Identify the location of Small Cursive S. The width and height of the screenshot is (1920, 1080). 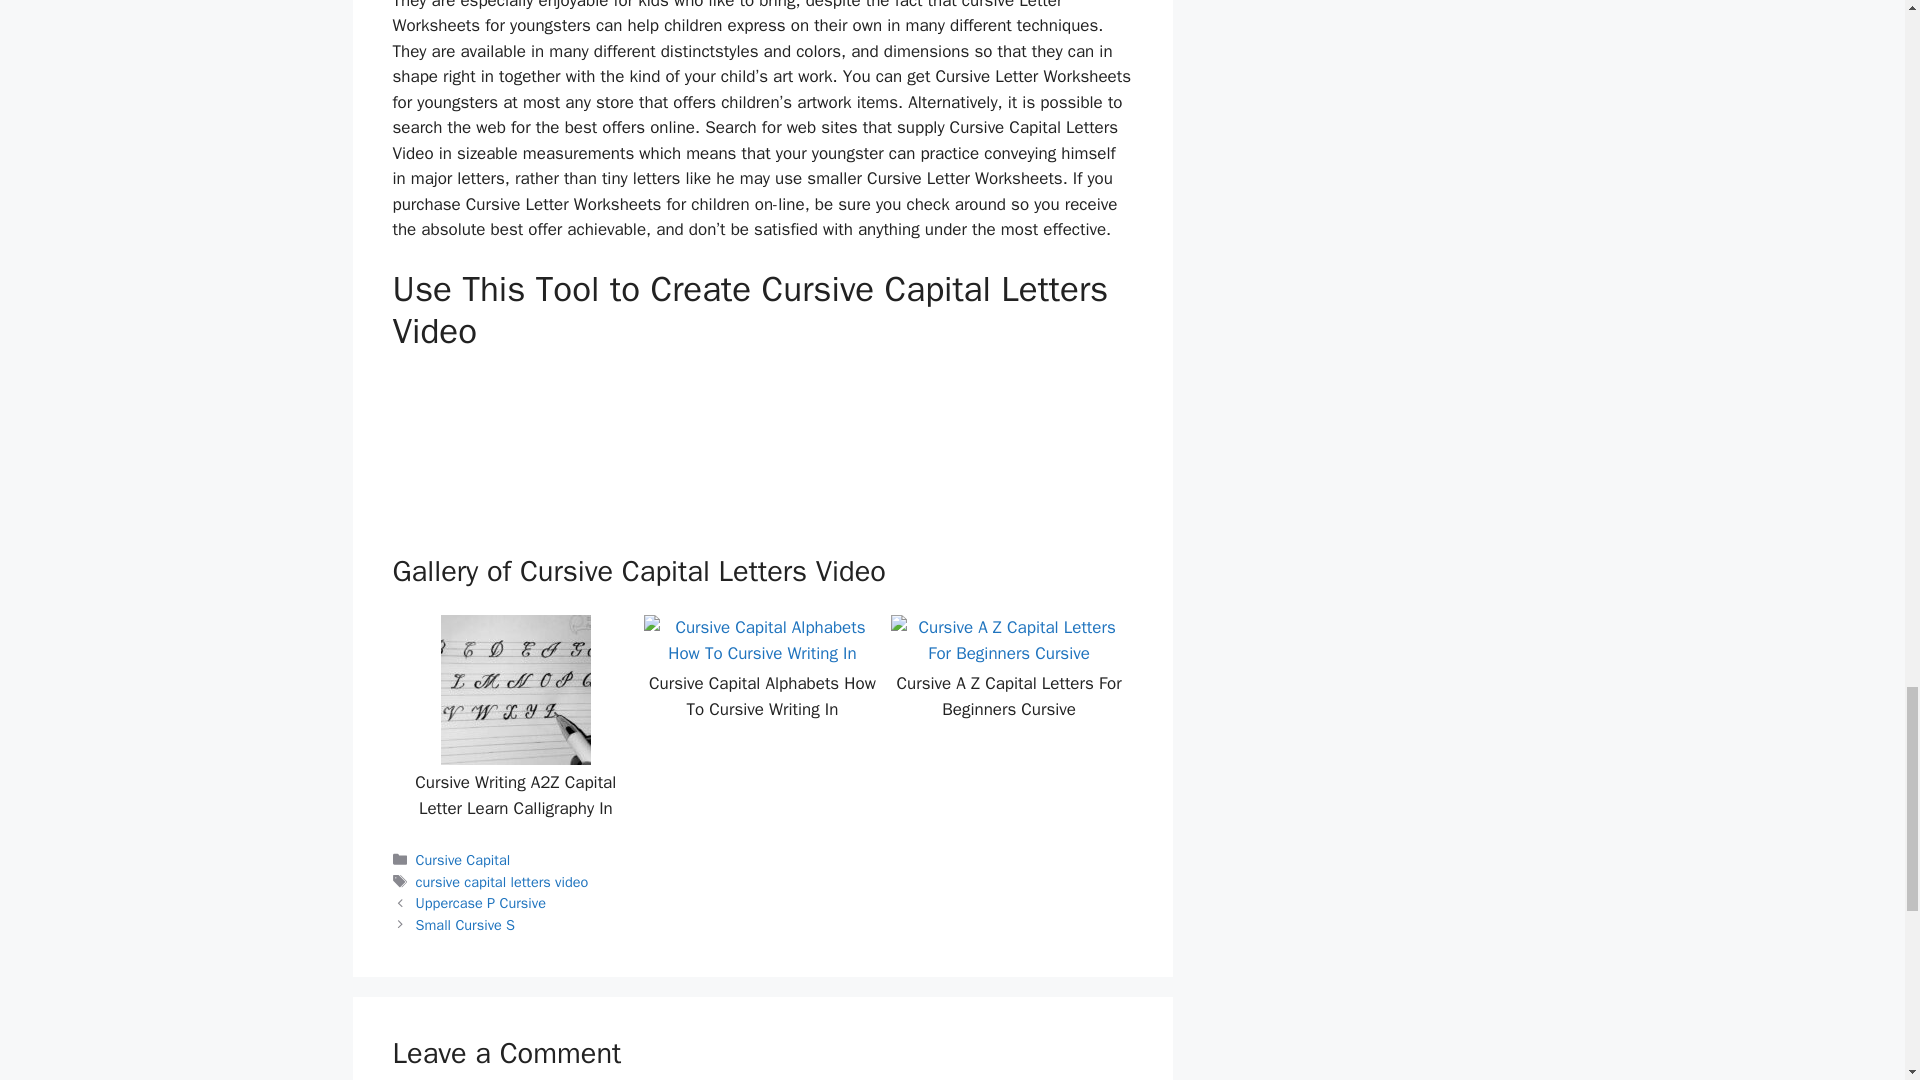
(465, 924).